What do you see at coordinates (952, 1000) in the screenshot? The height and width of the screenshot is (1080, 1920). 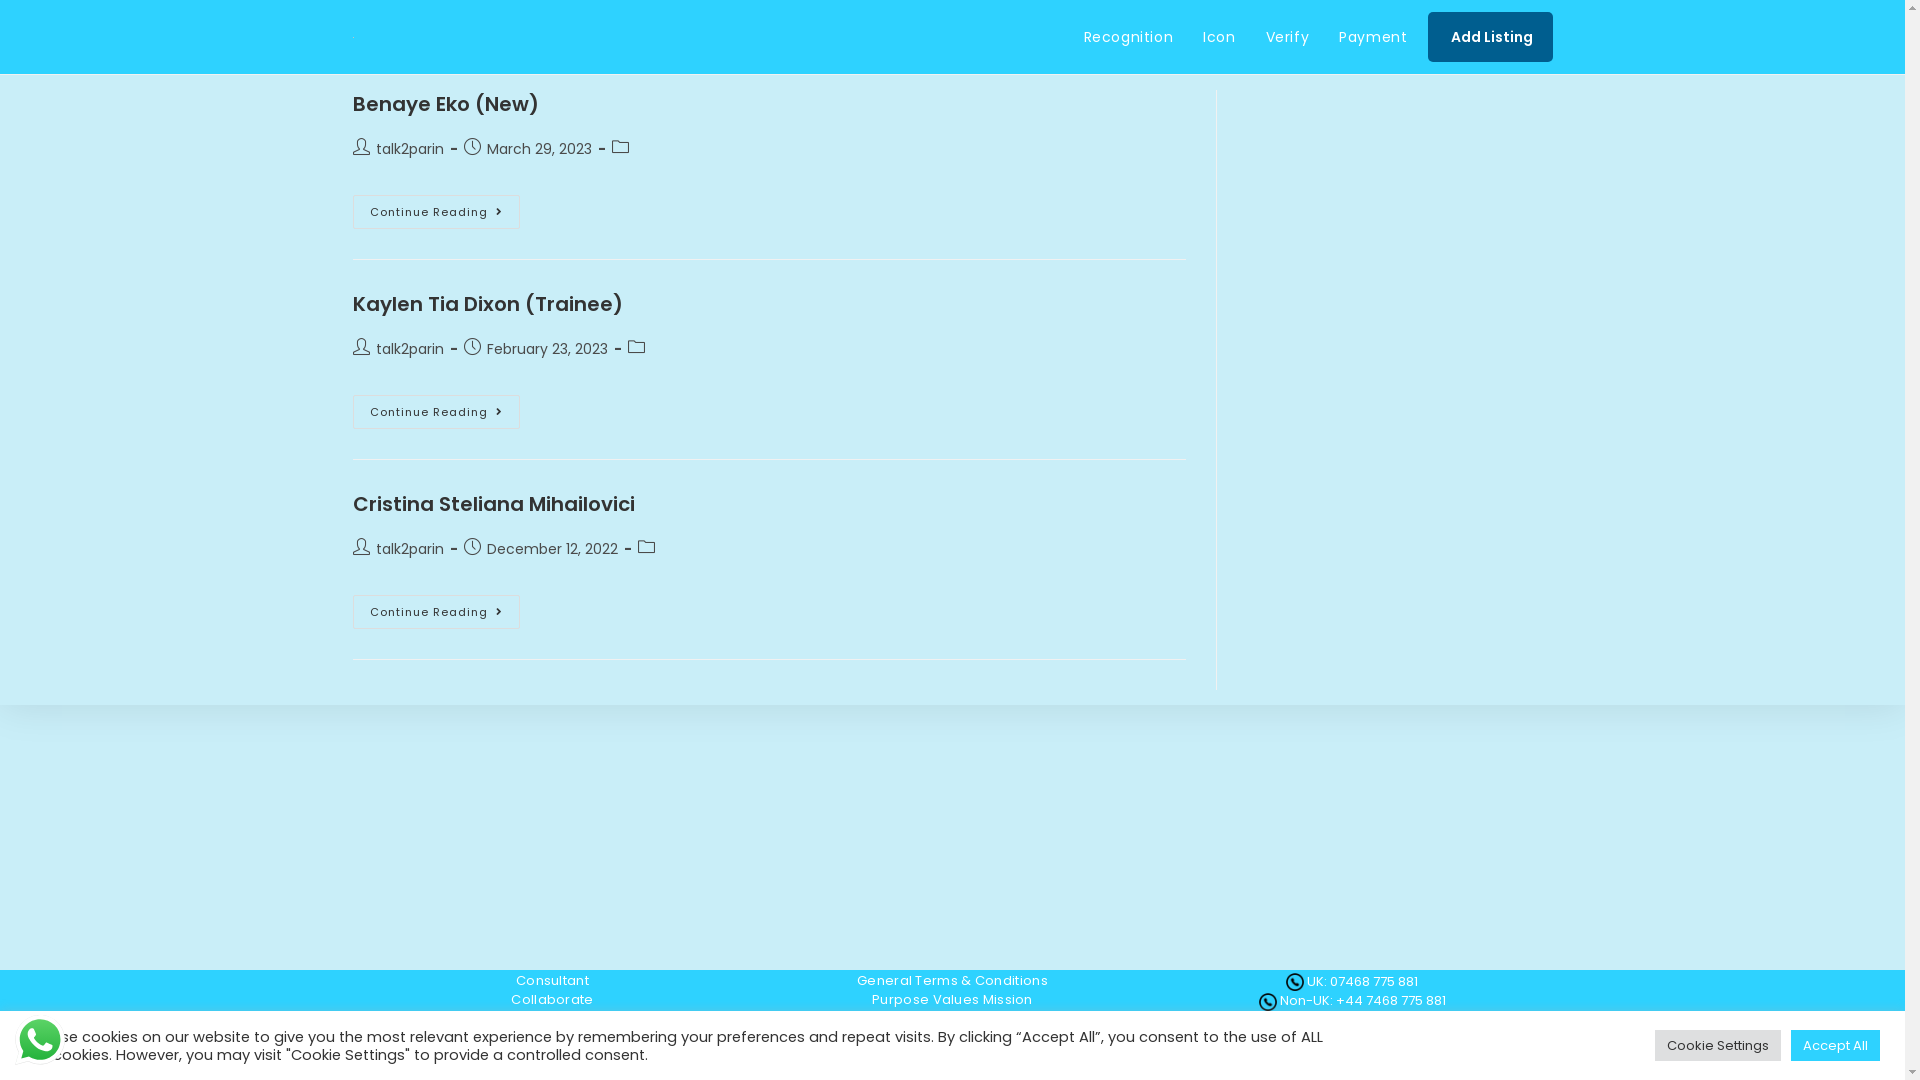 I see `Purpose Values Mission` at bounding box center [952, 1000].